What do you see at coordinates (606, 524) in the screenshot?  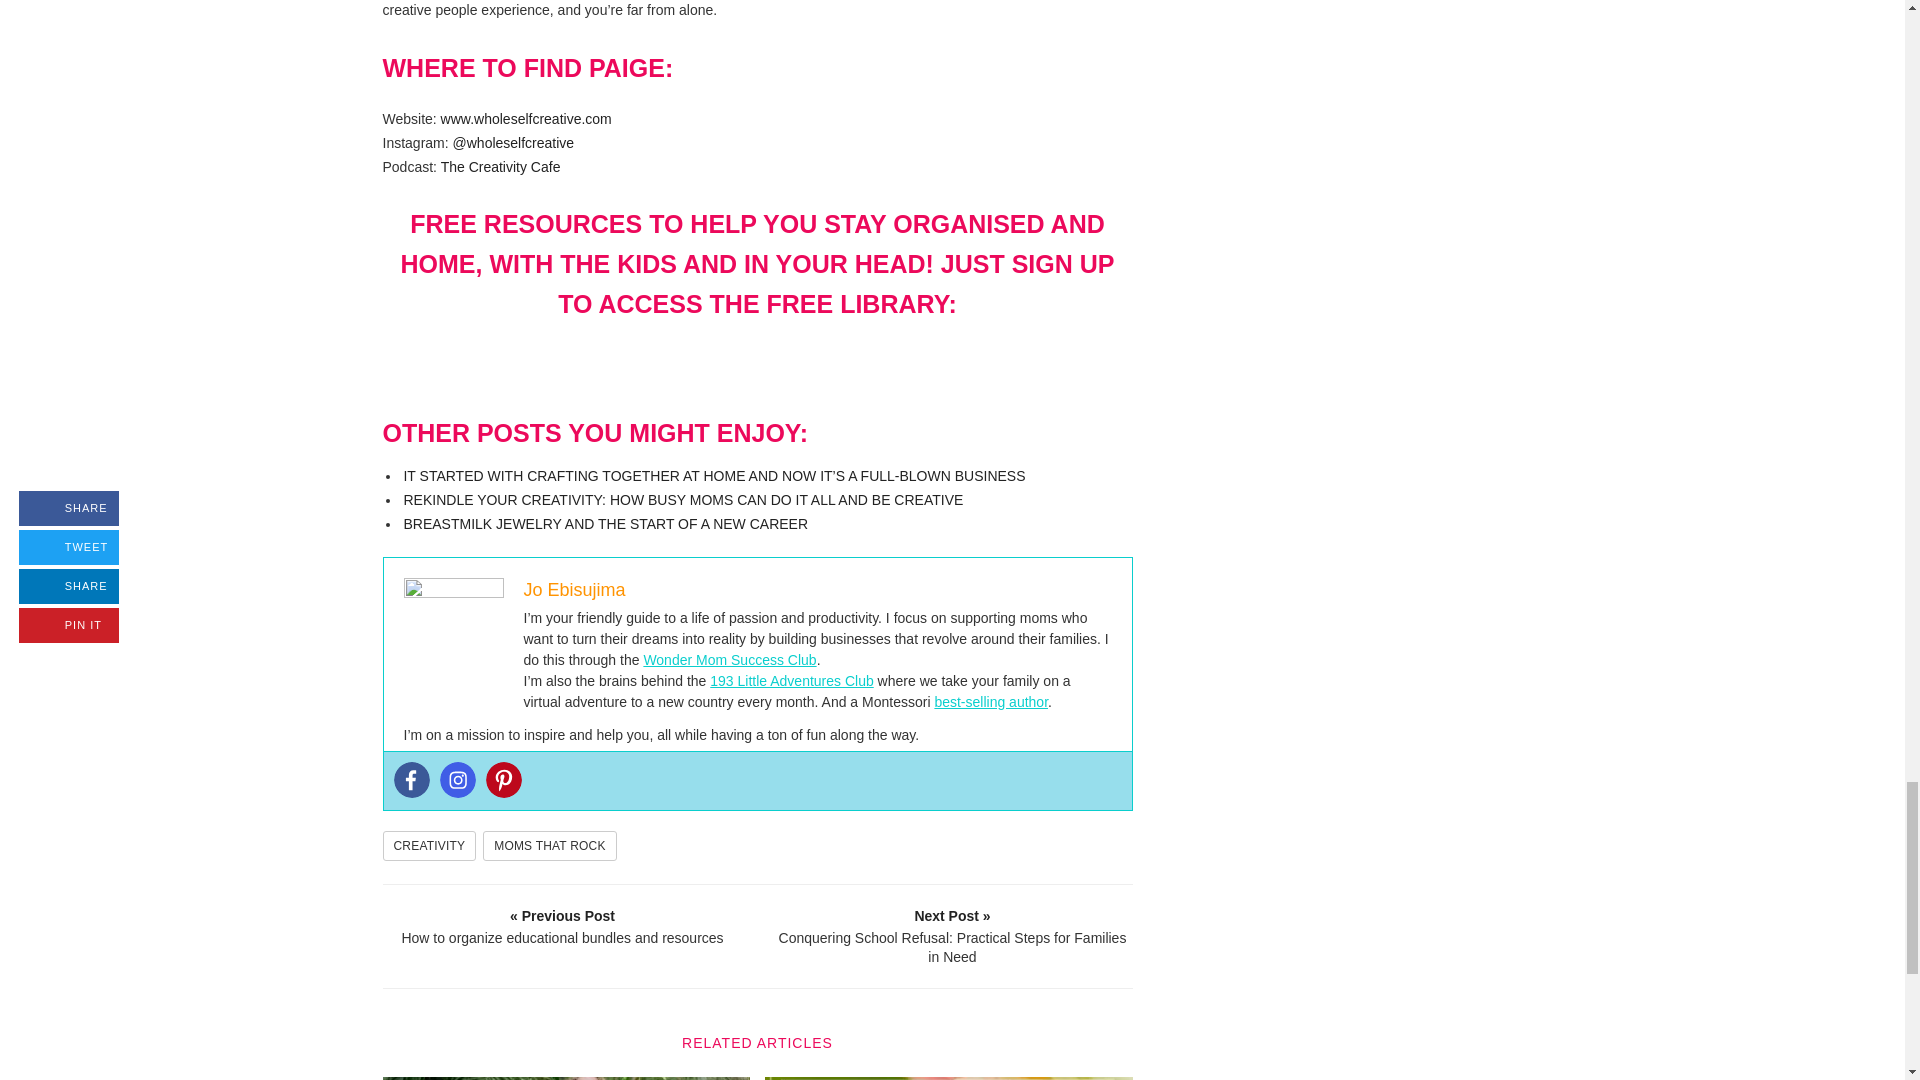 I see `BREASTMILK JEWELRY AND THE START OF A NEW CAREER` at bounding box center [606, 524].